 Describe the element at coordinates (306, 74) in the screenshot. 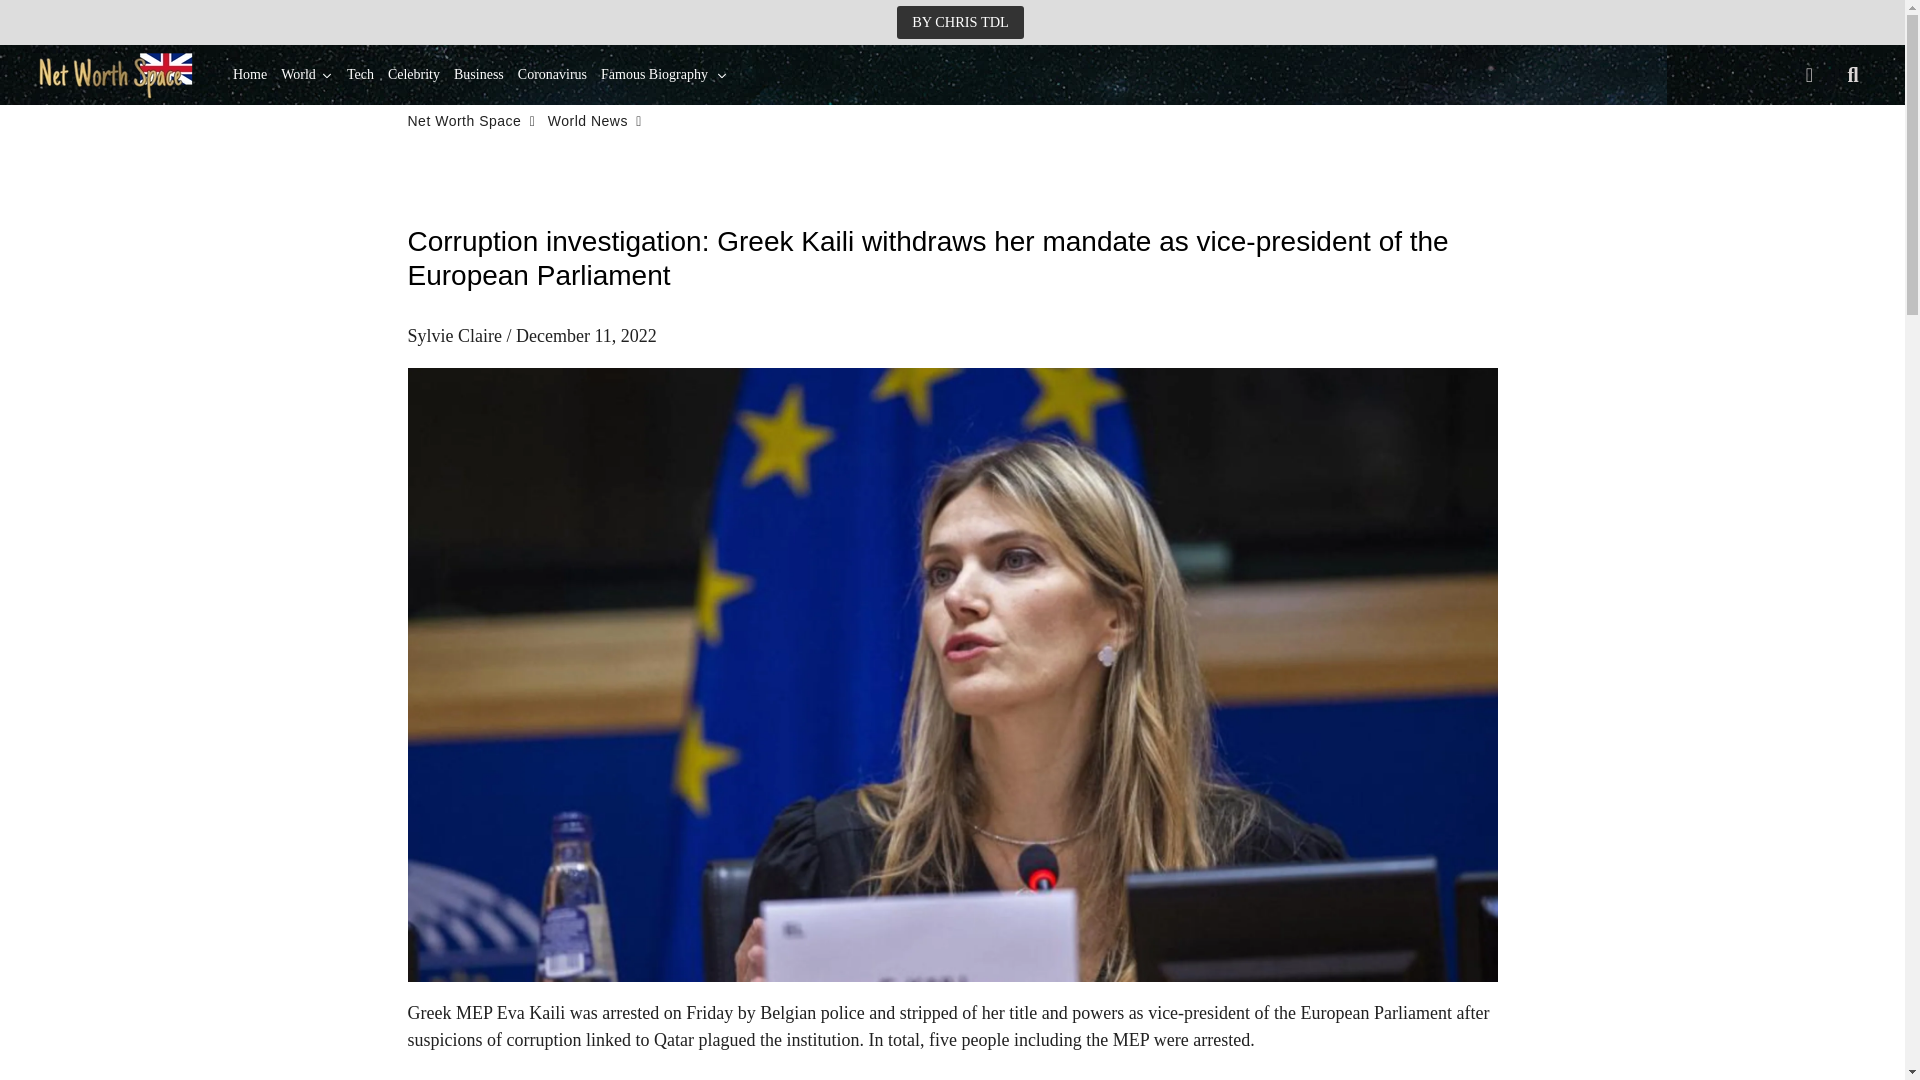

I see `World` at that location.